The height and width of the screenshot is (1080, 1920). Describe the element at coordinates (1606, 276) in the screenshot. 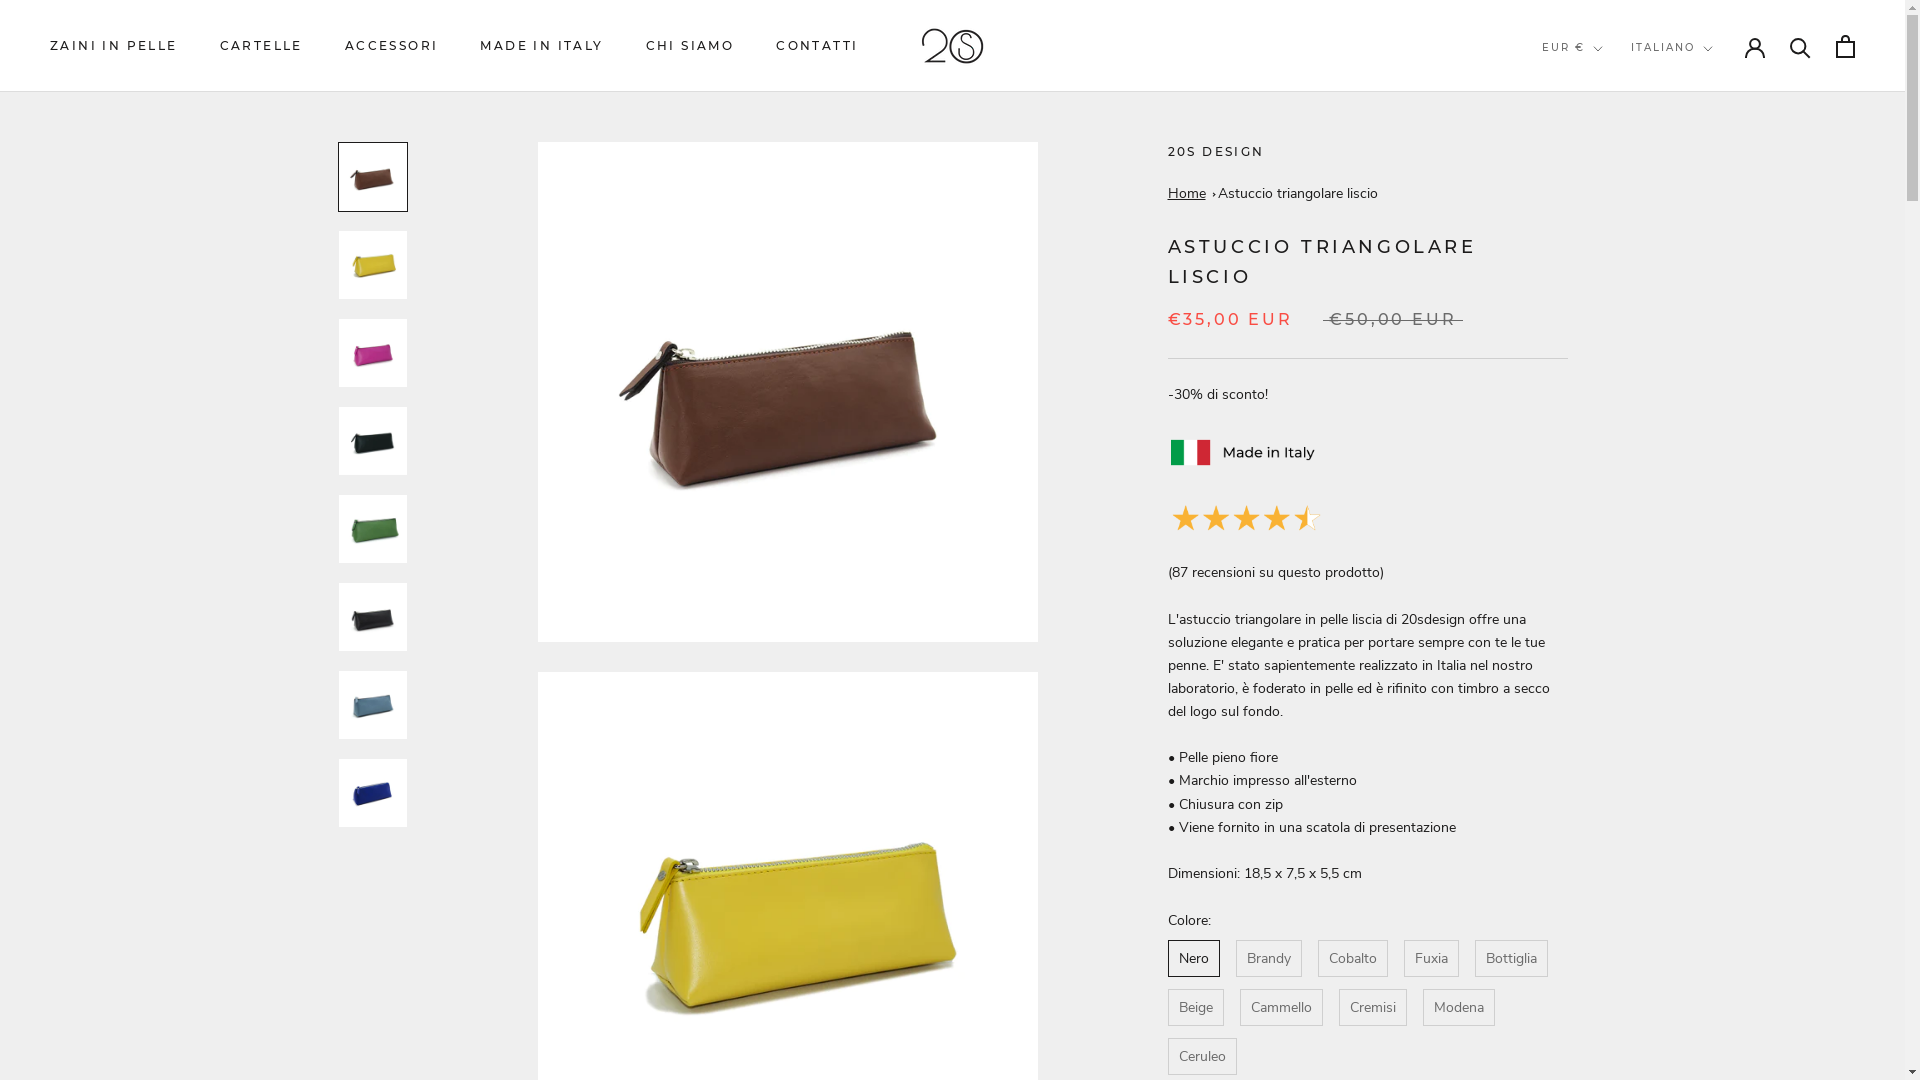

I see `AZN` at that location.